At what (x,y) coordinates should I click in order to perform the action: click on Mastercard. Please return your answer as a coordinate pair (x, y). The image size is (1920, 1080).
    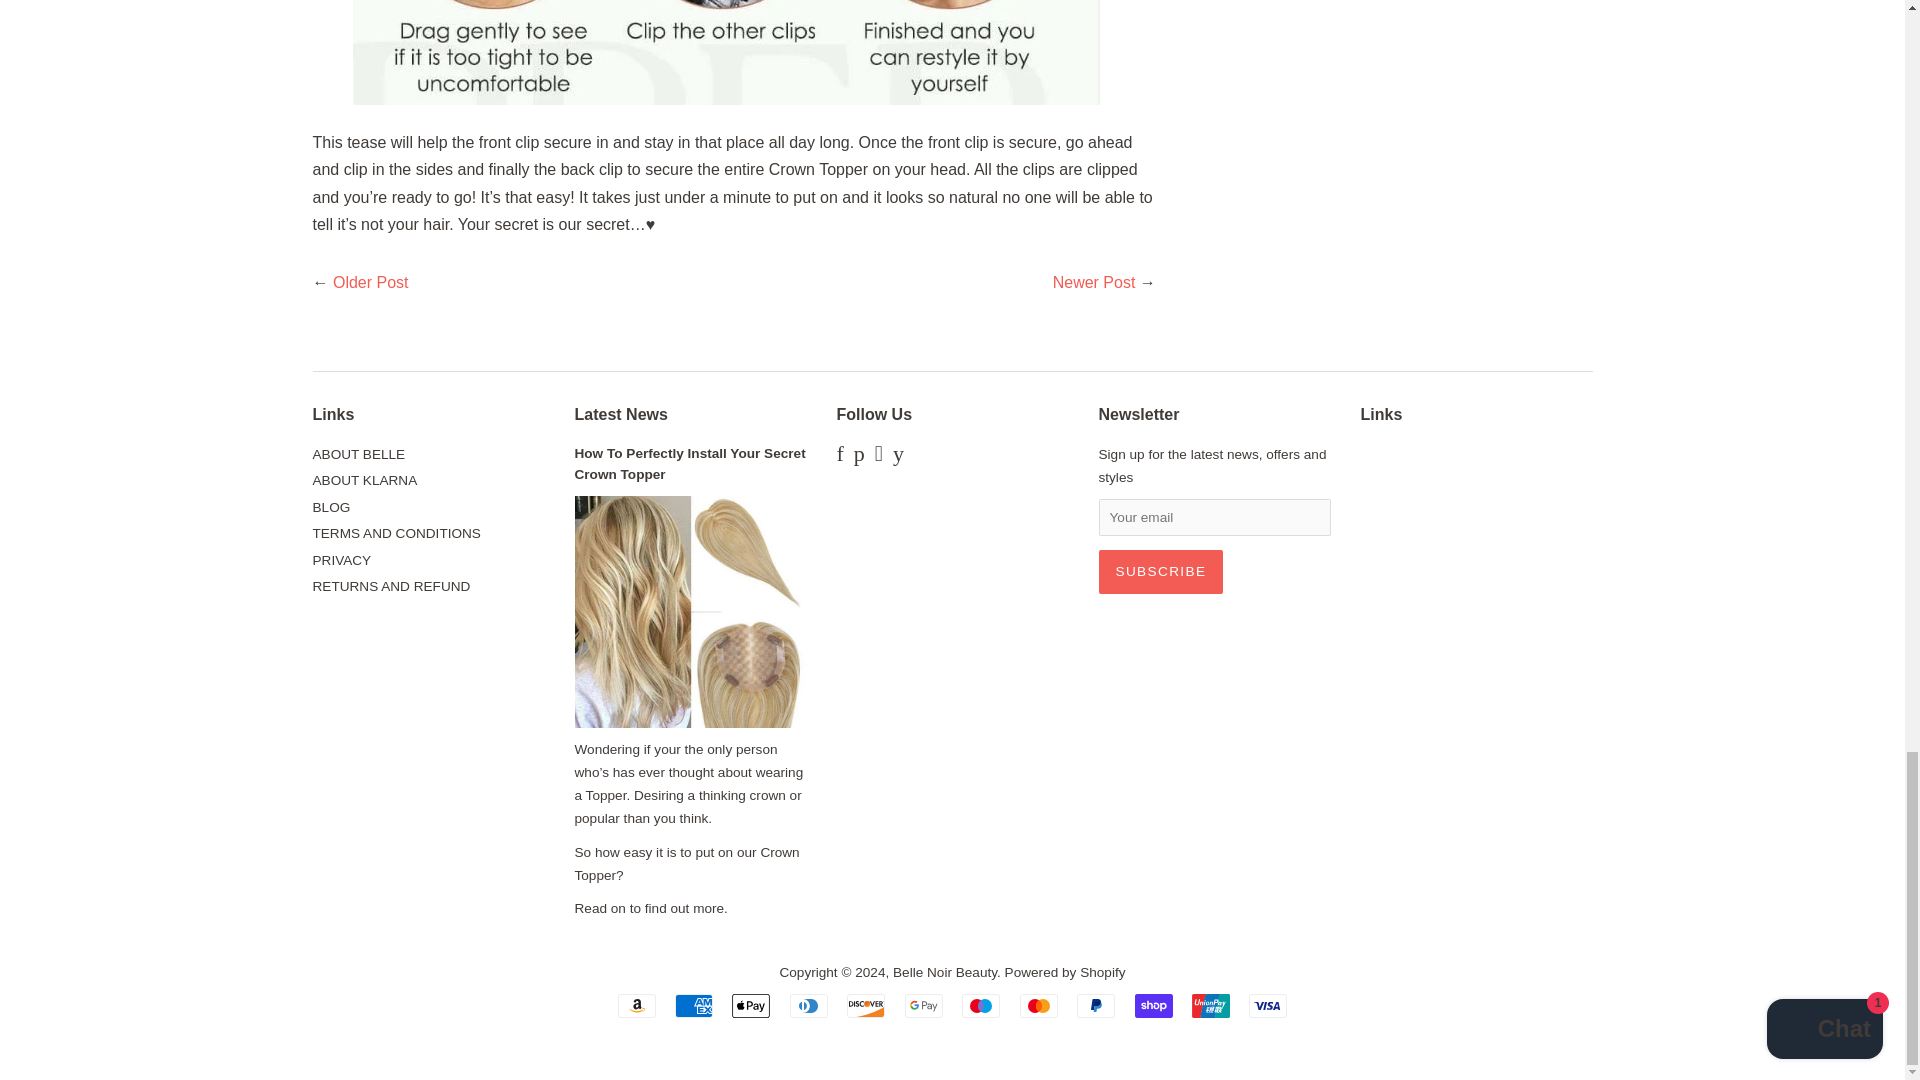
    Looking at the image, I should click on (1038, 1006).